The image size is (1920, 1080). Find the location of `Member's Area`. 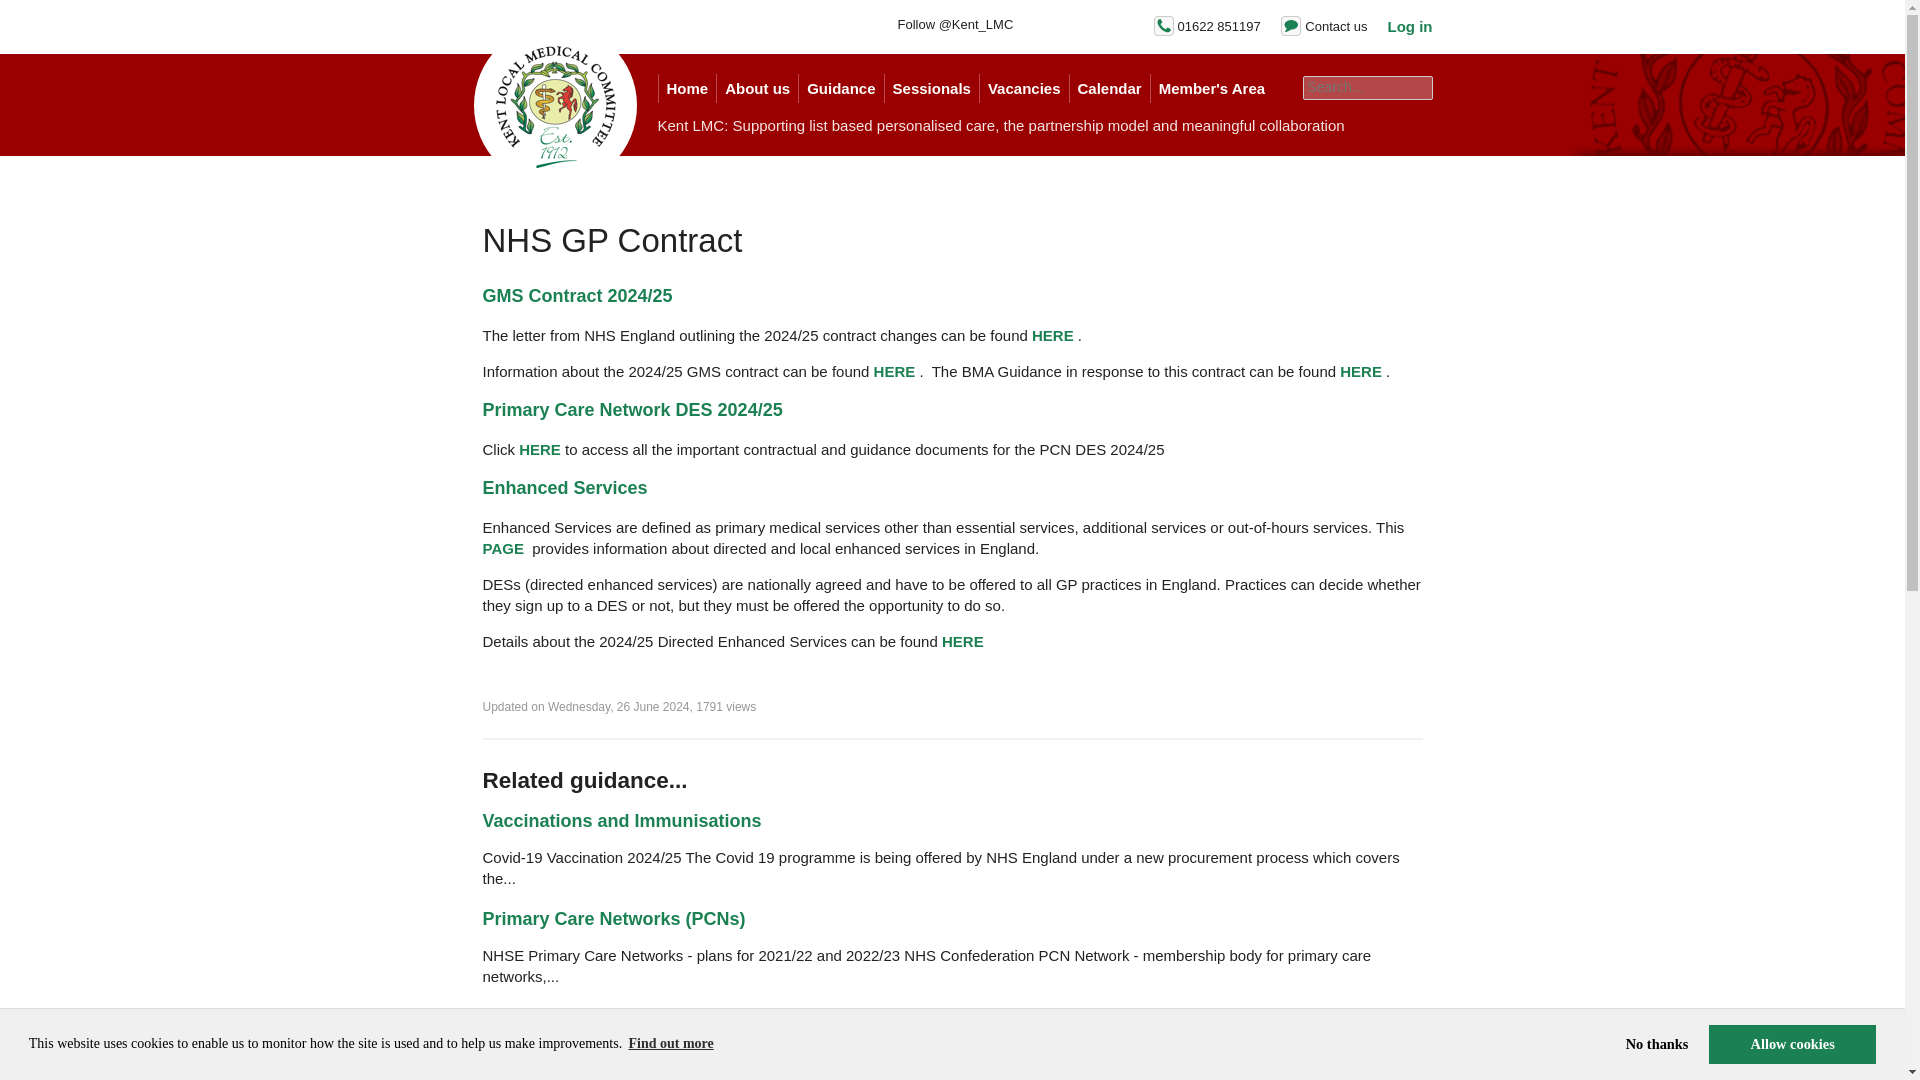

Member's Area is located at coordinates (1211, 88).